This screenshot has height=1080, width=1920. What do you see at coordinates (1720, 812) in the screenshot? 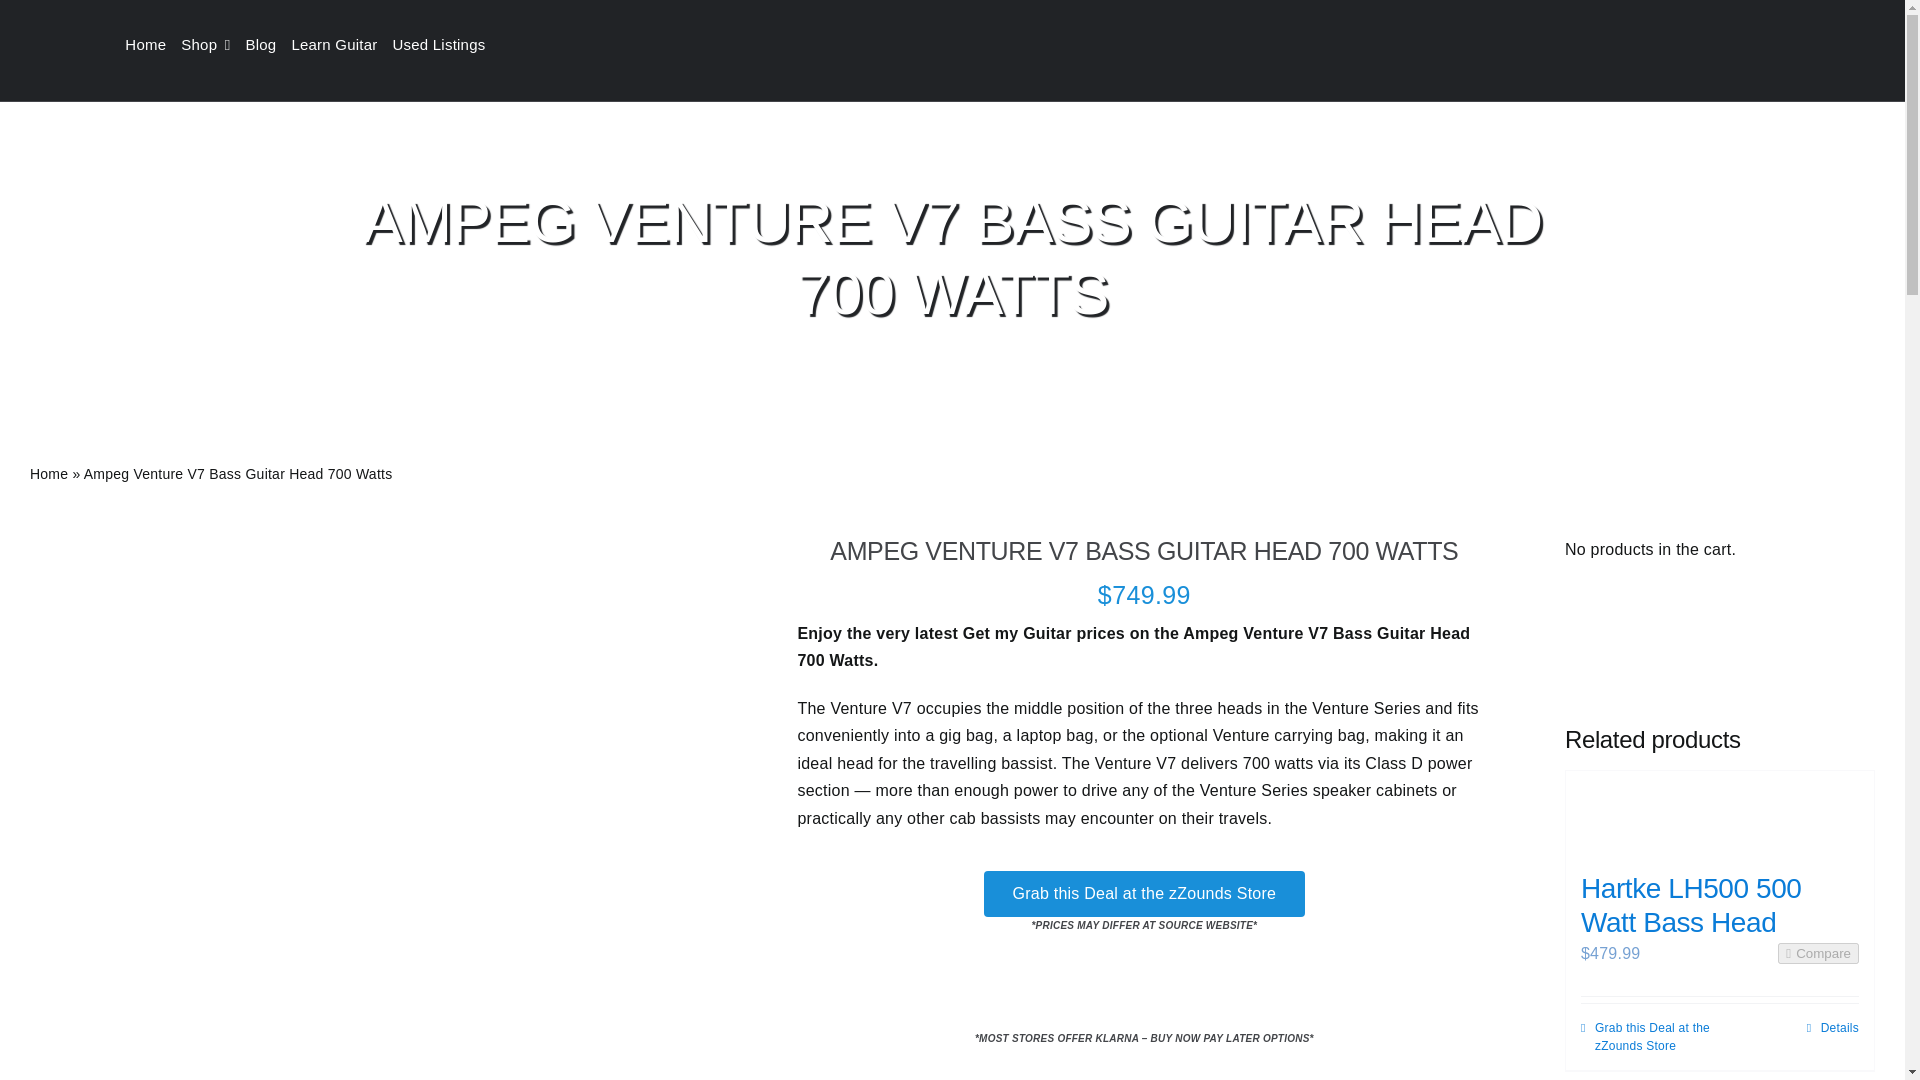
I see `Hartke LH500 500 Watt Bass Head` at bounding box center [1720, 812].